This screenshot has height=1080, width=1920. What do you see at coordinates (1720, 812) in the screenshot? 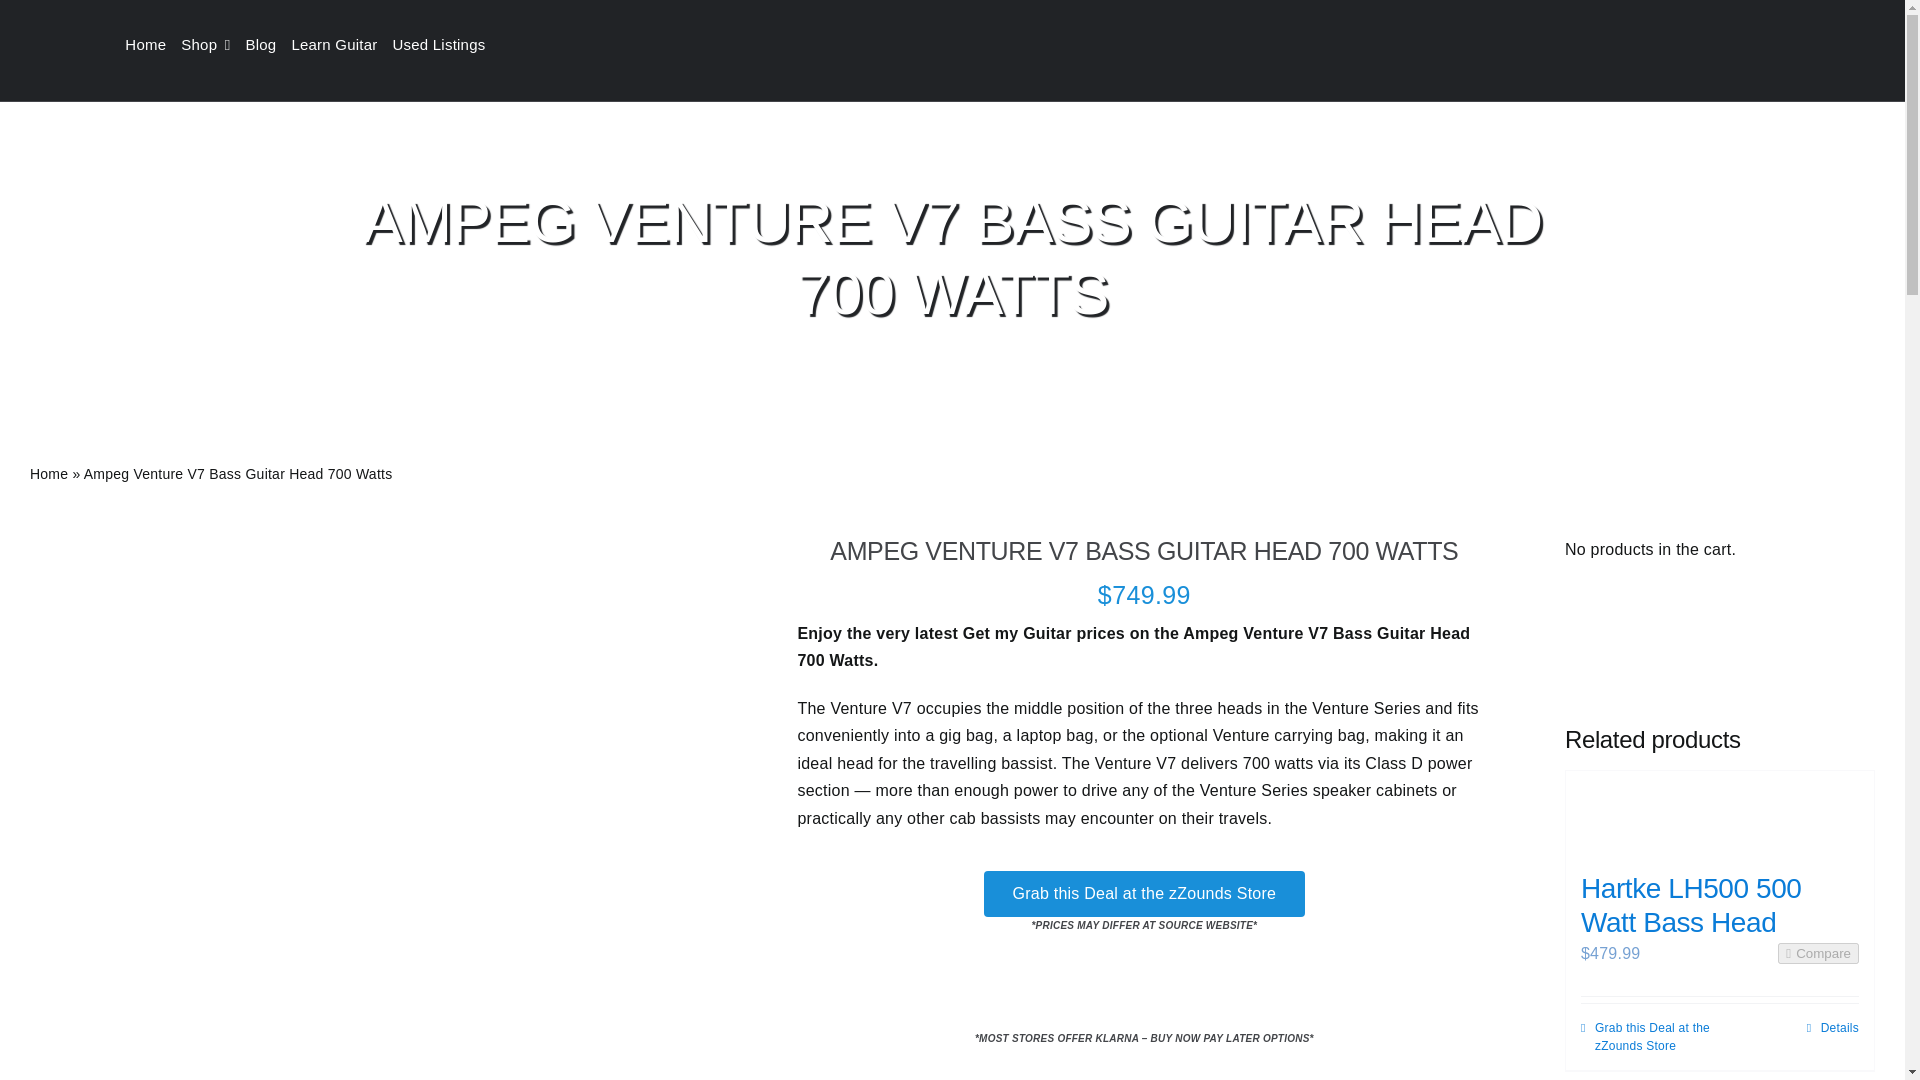
I see `Hartke LH500 500 Watt Bass Head` at bounding box center [1720, 812].